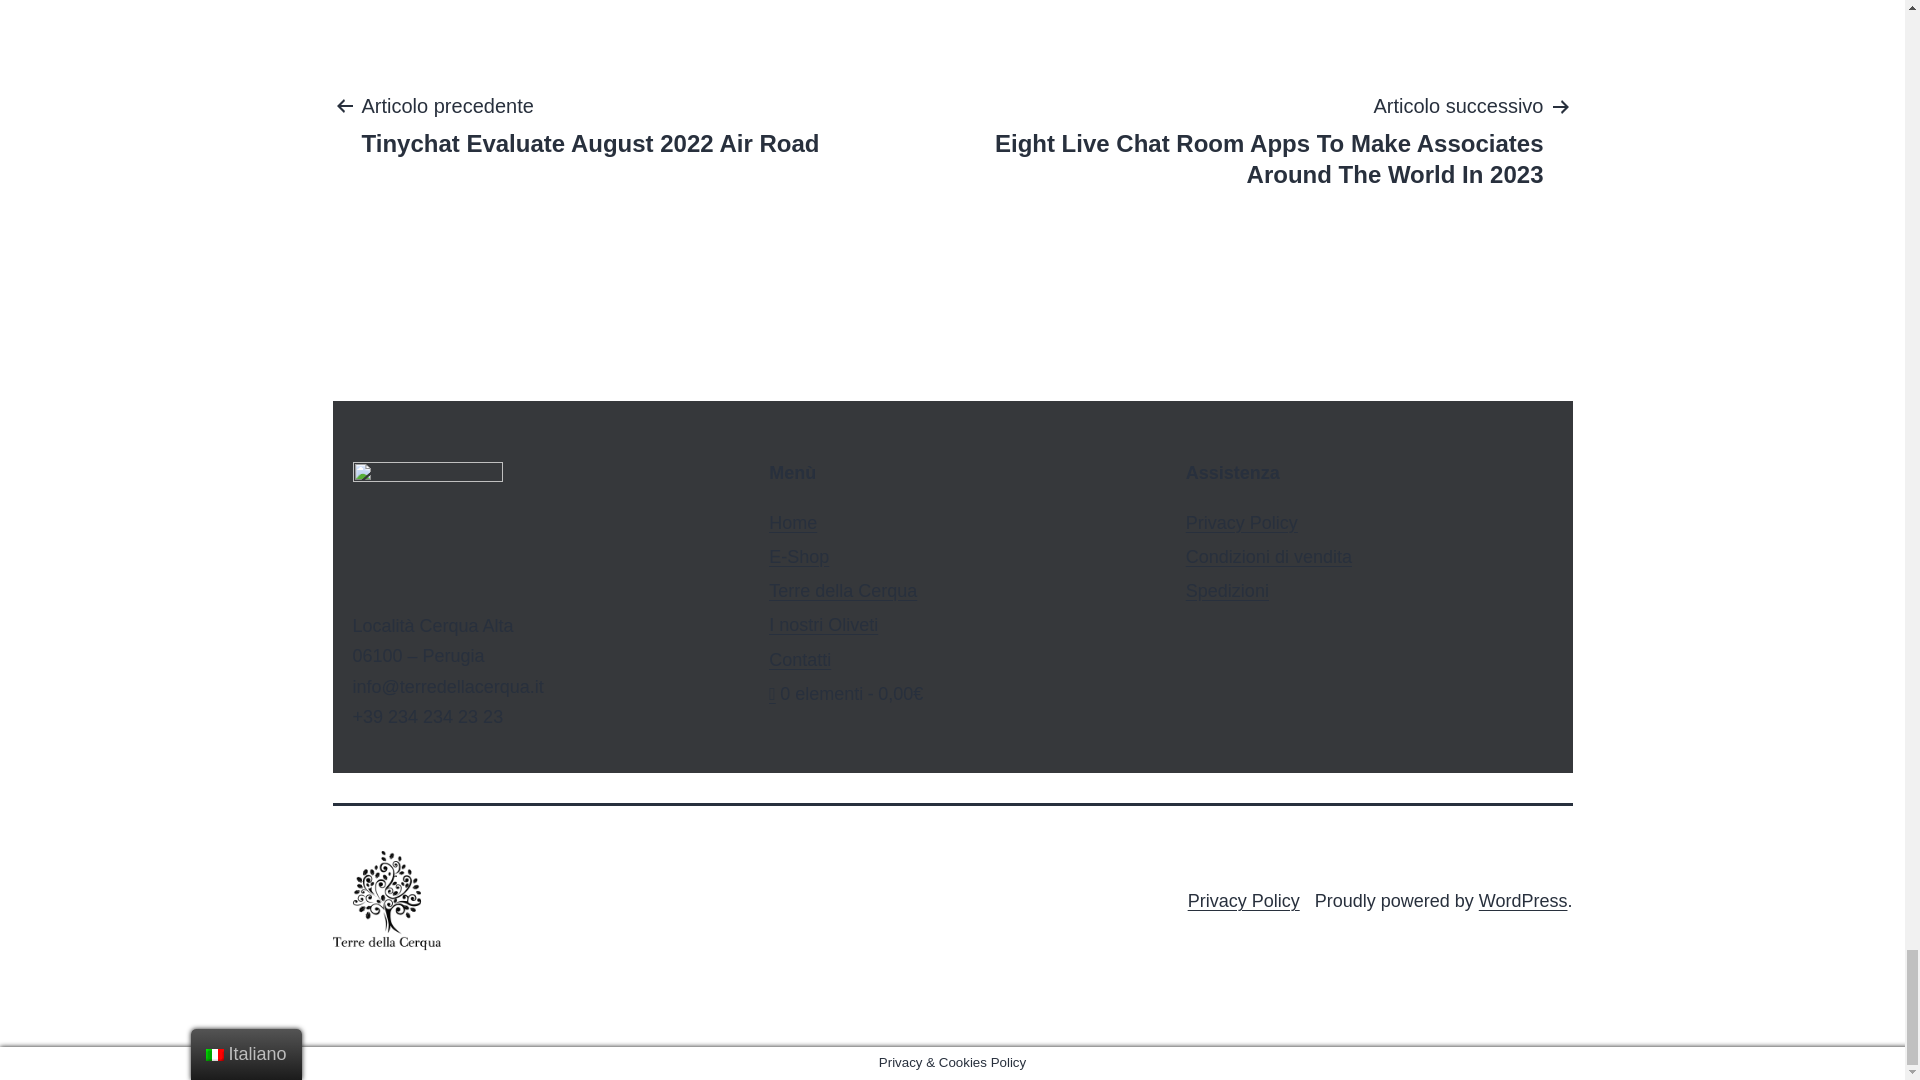 Image resolution: width=1920 pixels, height=1080 pixels. What do you see at coordinates (793, 523) in the screenshot?
I see `Home` at bounding box center [793, 523].